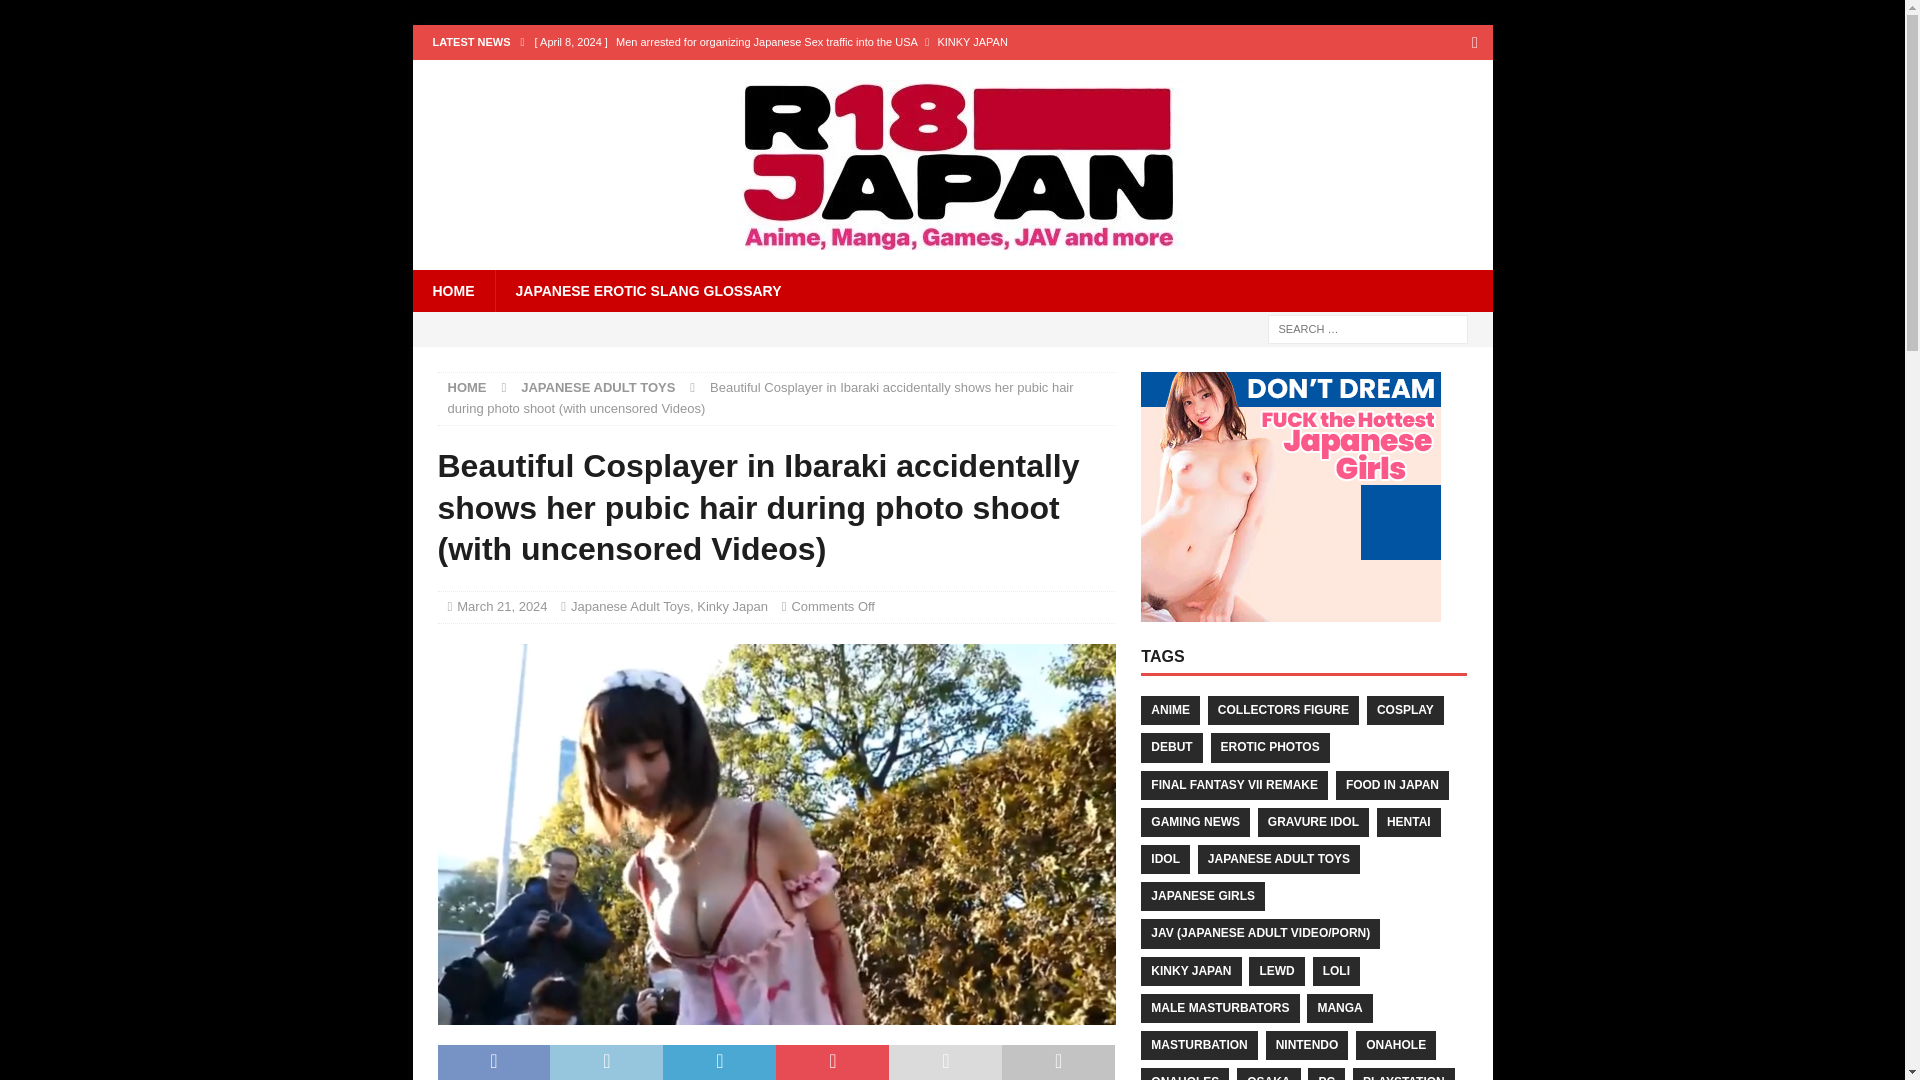 Image resolution: width=1920 pixels, height=1080 pixels. Describe the element at coordinates (502, 606) in the screenshot. I see `March 21, 2024` at that location.